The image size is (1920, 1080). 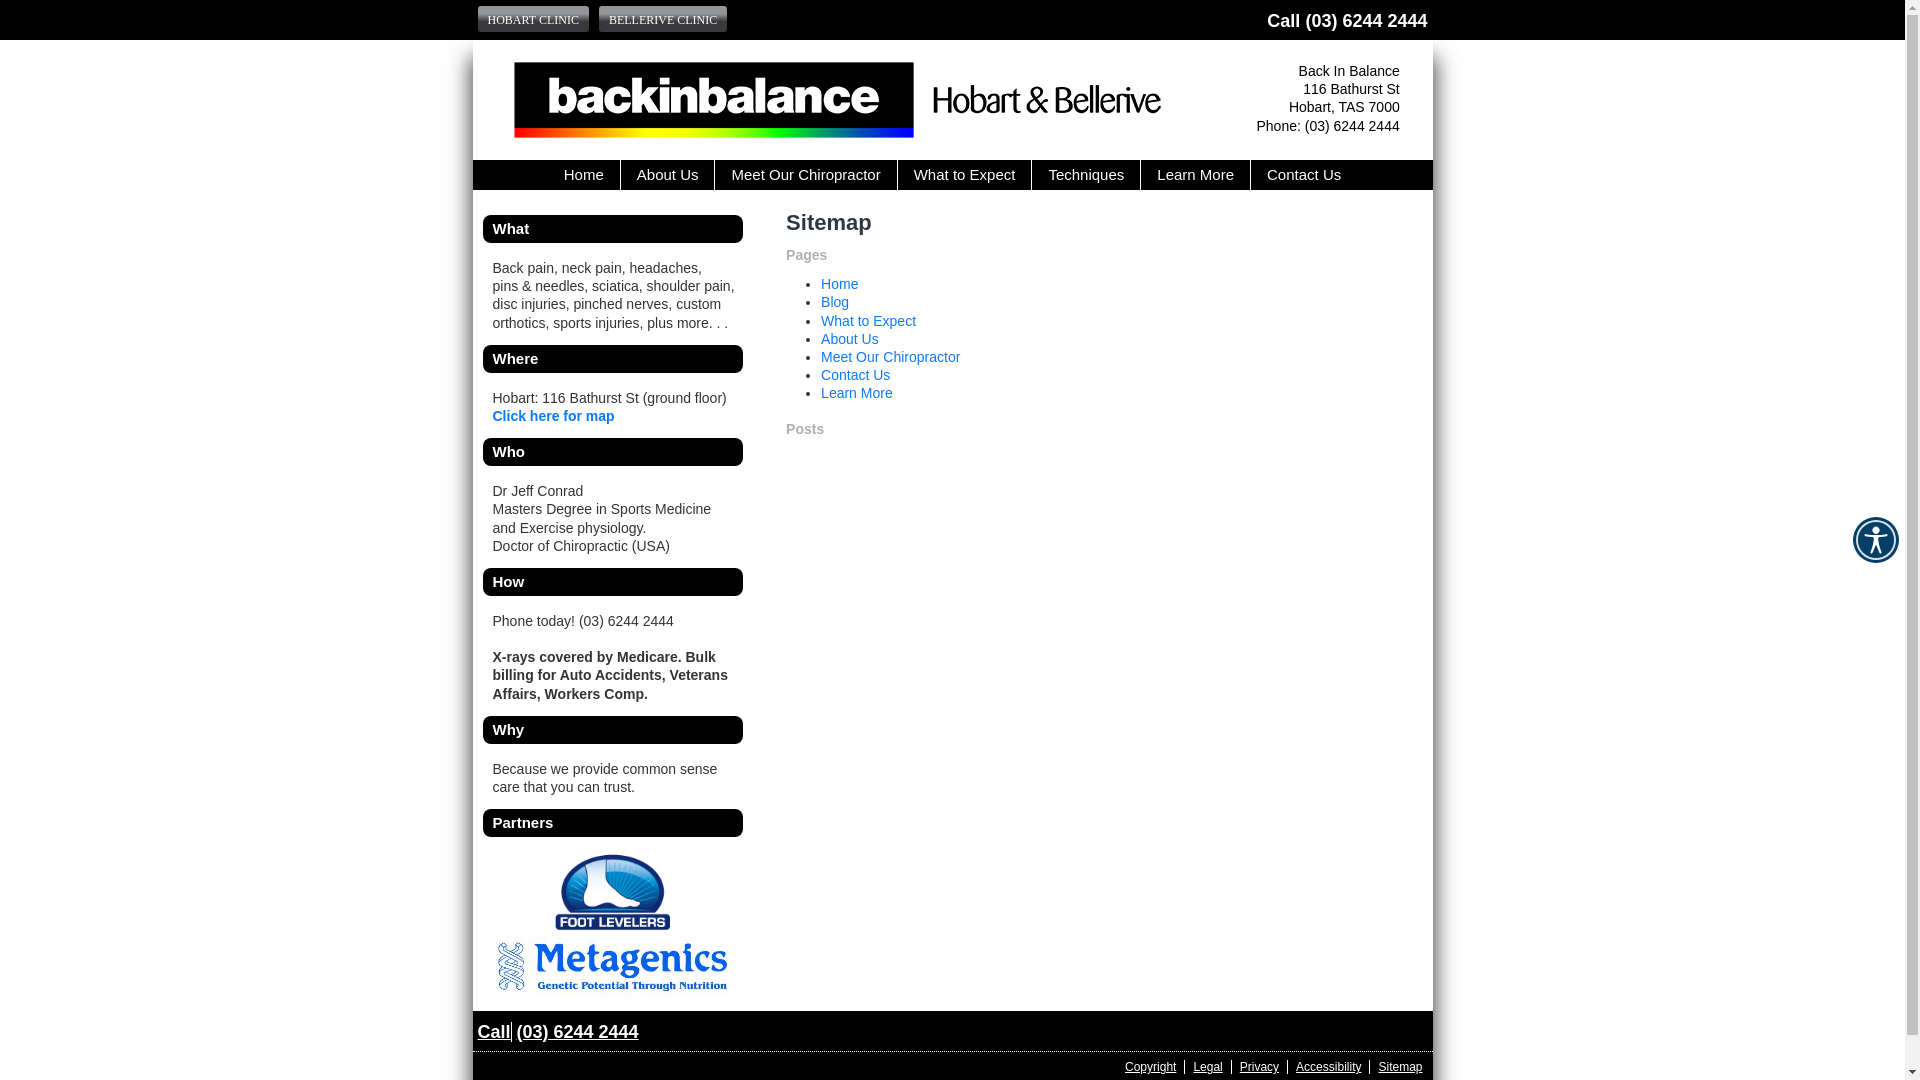 What do you see at coordinates (890, 357) in the screenshot?
I see `Meet Our Chiropractor` at bounding box center [890, 357].